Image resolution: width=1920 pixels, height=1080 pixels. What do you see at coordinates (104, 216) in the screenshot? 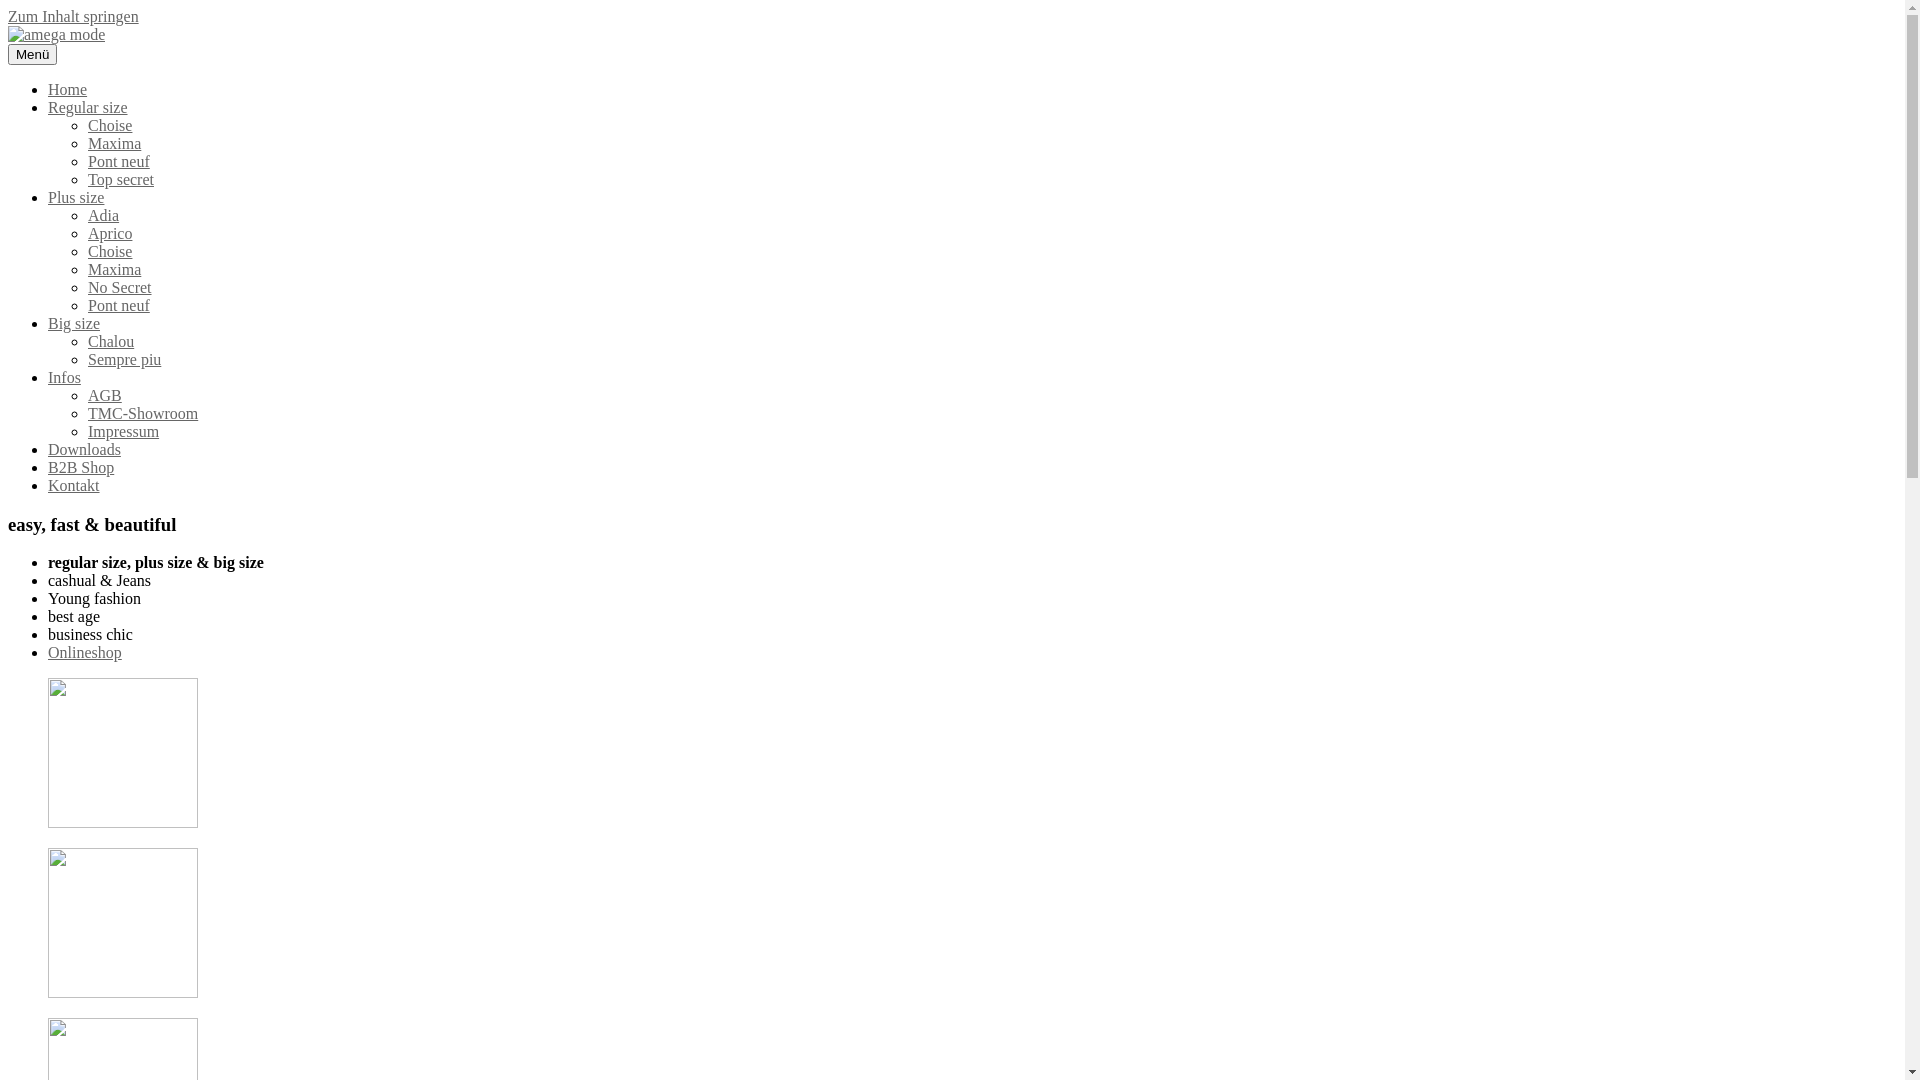
I see `Adia` at bounding box center [104, 216].